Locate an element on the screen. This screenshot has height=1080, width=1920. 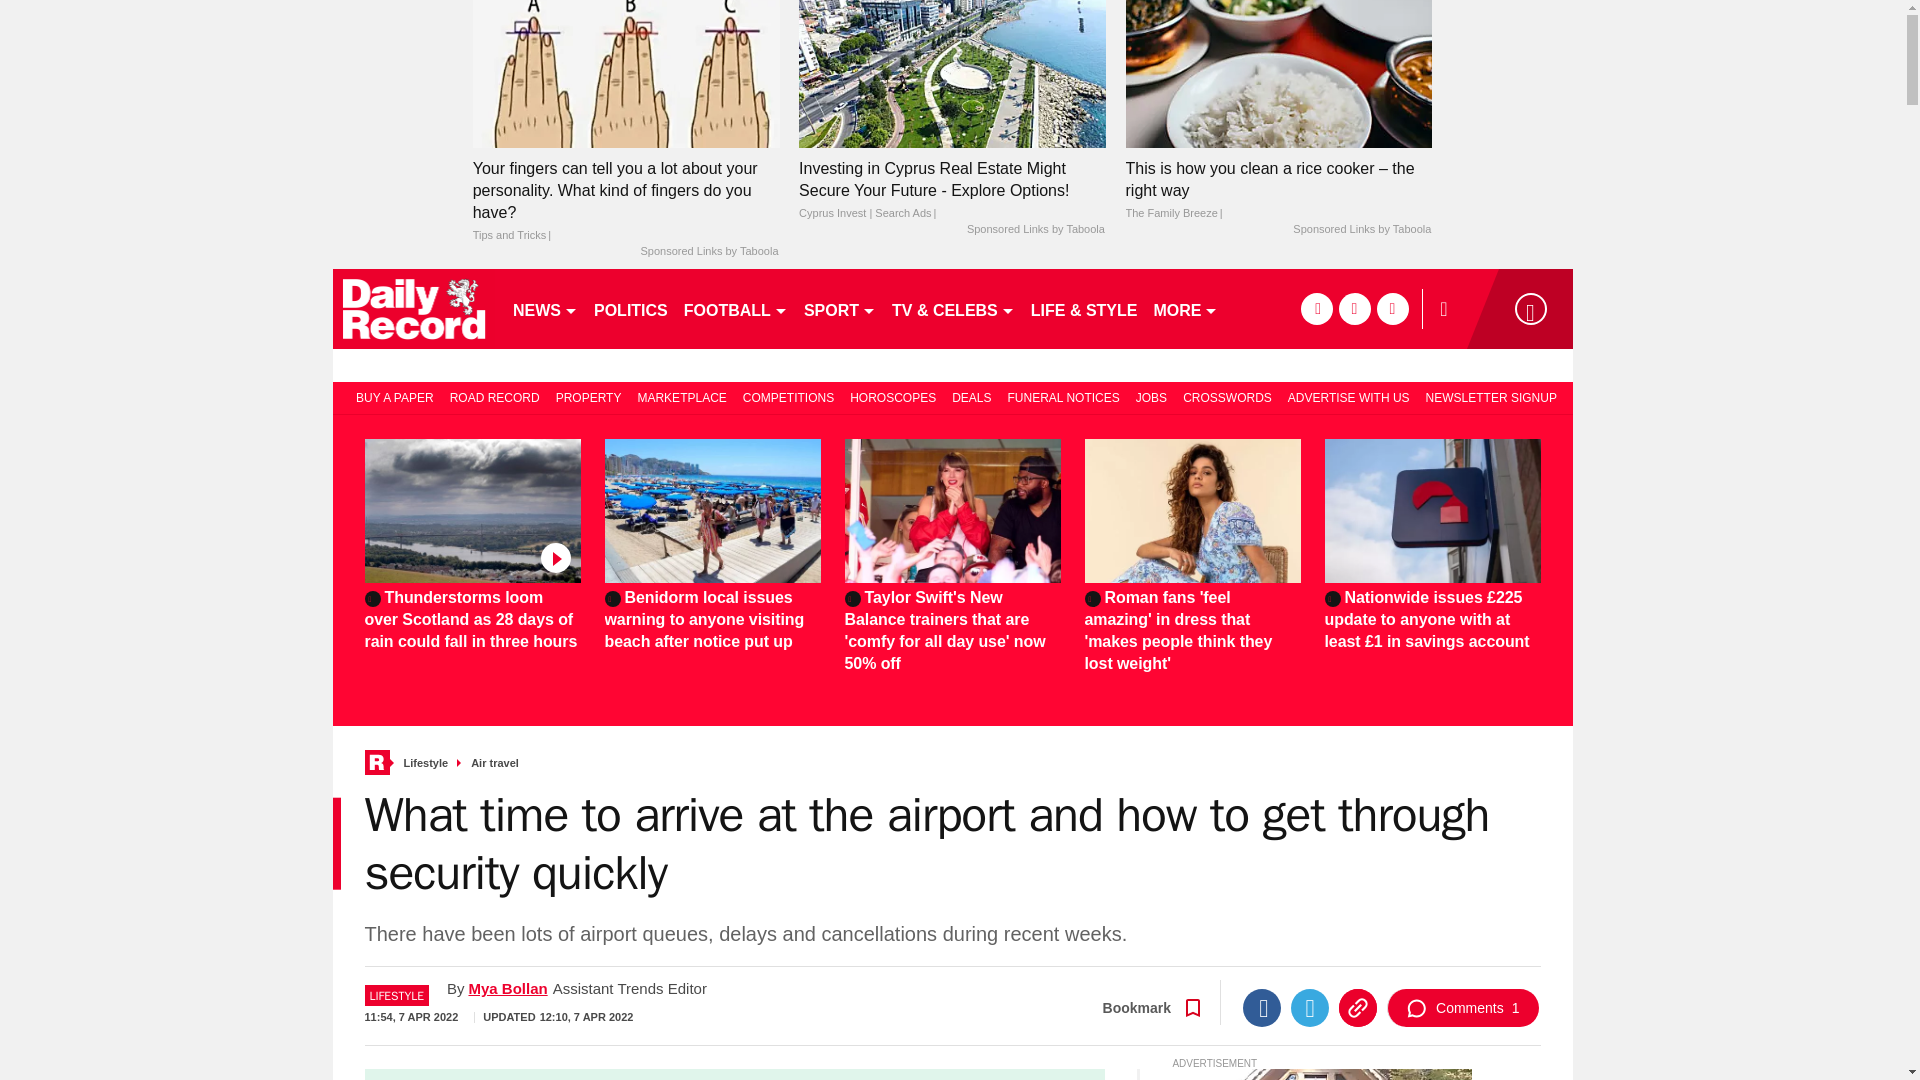
Comments is located at coordinates (1462, 1008).